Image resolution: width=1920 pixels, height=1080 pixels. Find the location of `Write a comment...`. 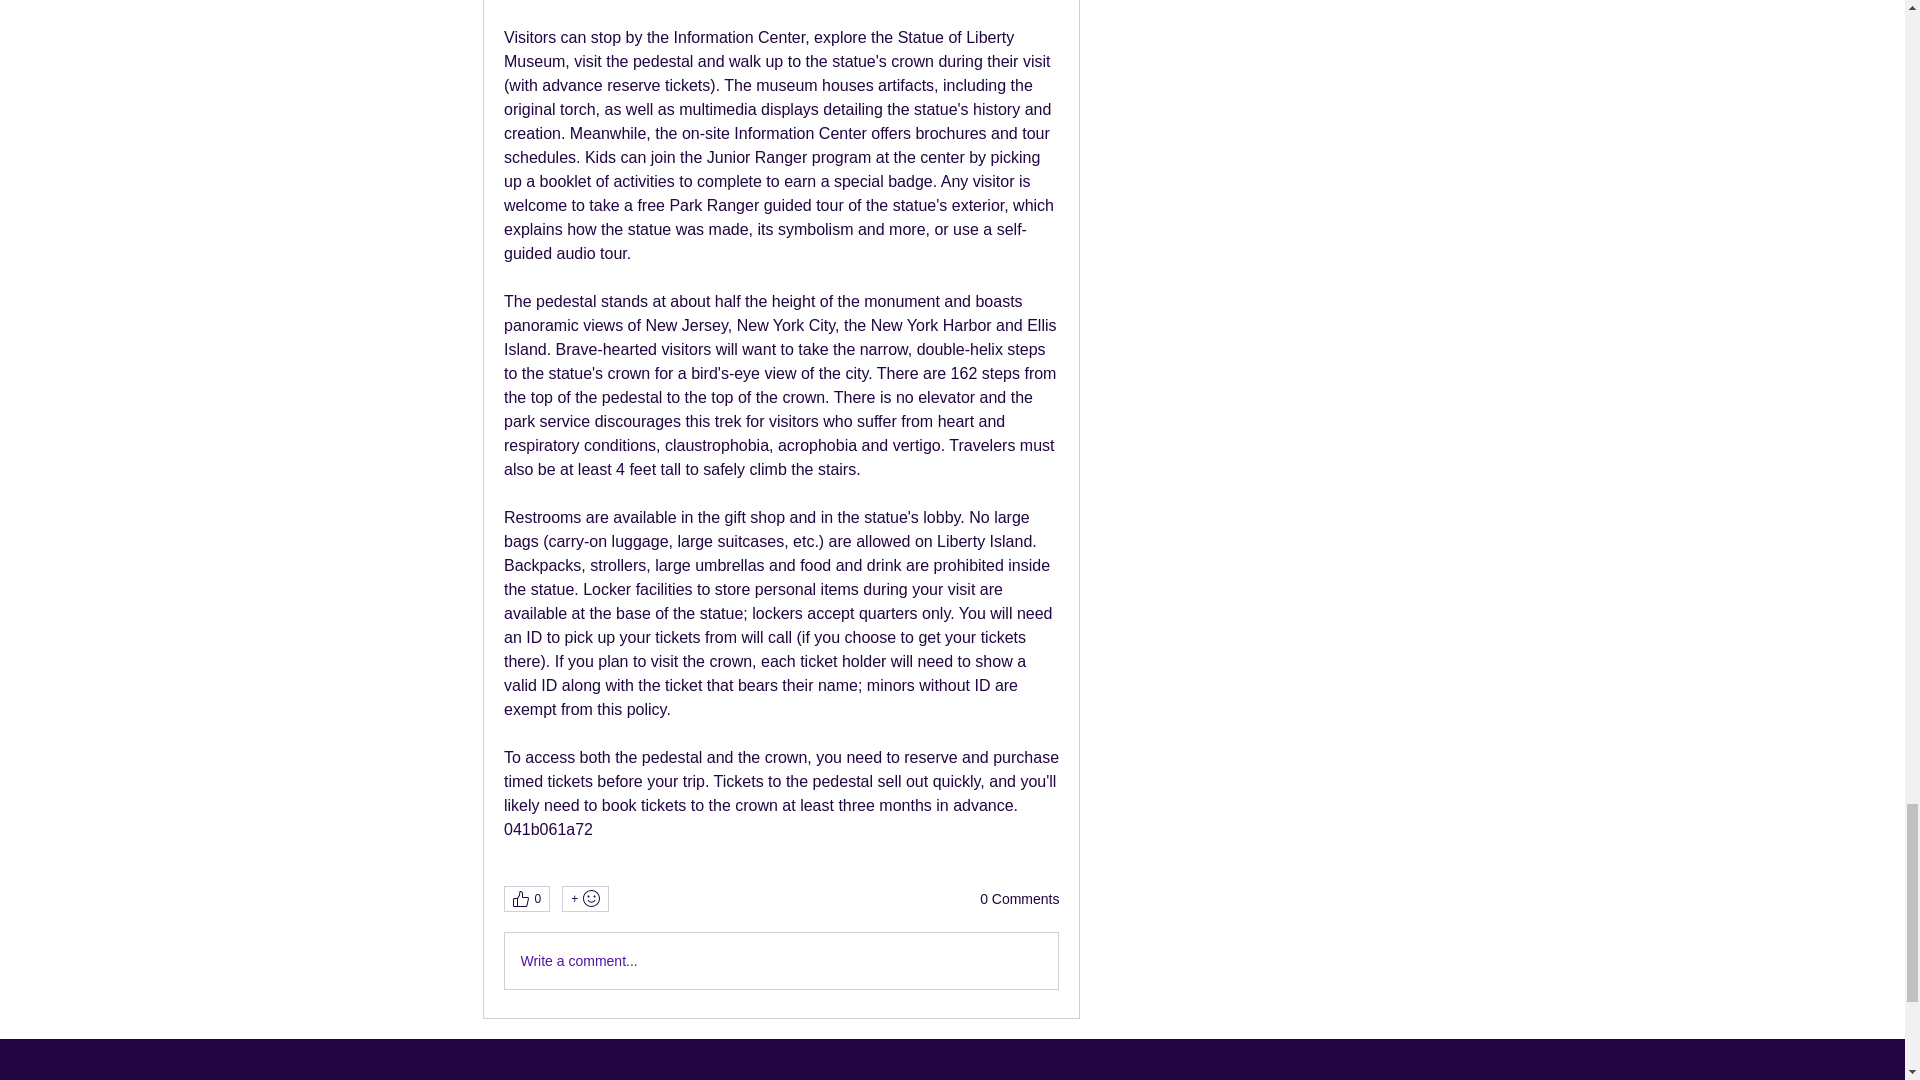

Write a comment... is located at coordinates (780, 961).